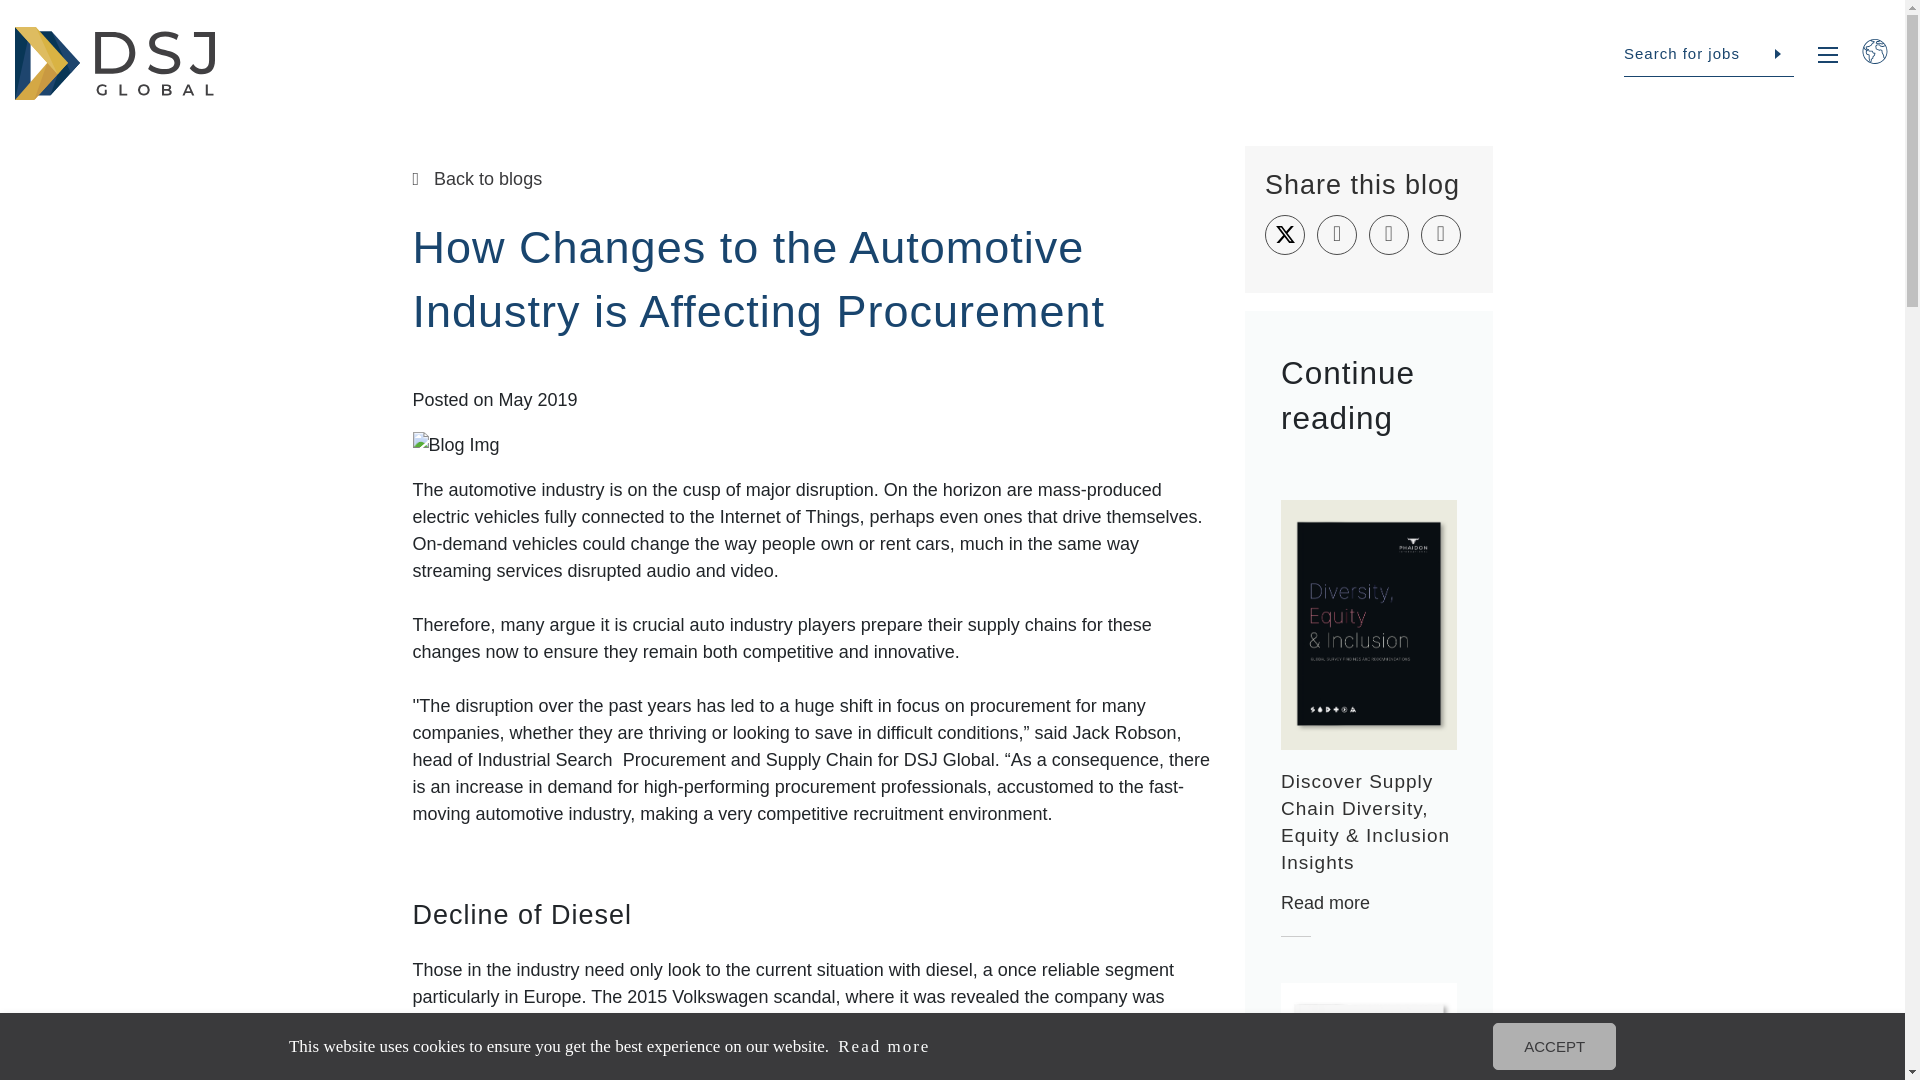 The height and width of the screenshot is (1080, 1920). What do you see at coordinates (1572, 1046) in the screenshot?
I see `ACCEPT` at bounding box center [1572, 1046].